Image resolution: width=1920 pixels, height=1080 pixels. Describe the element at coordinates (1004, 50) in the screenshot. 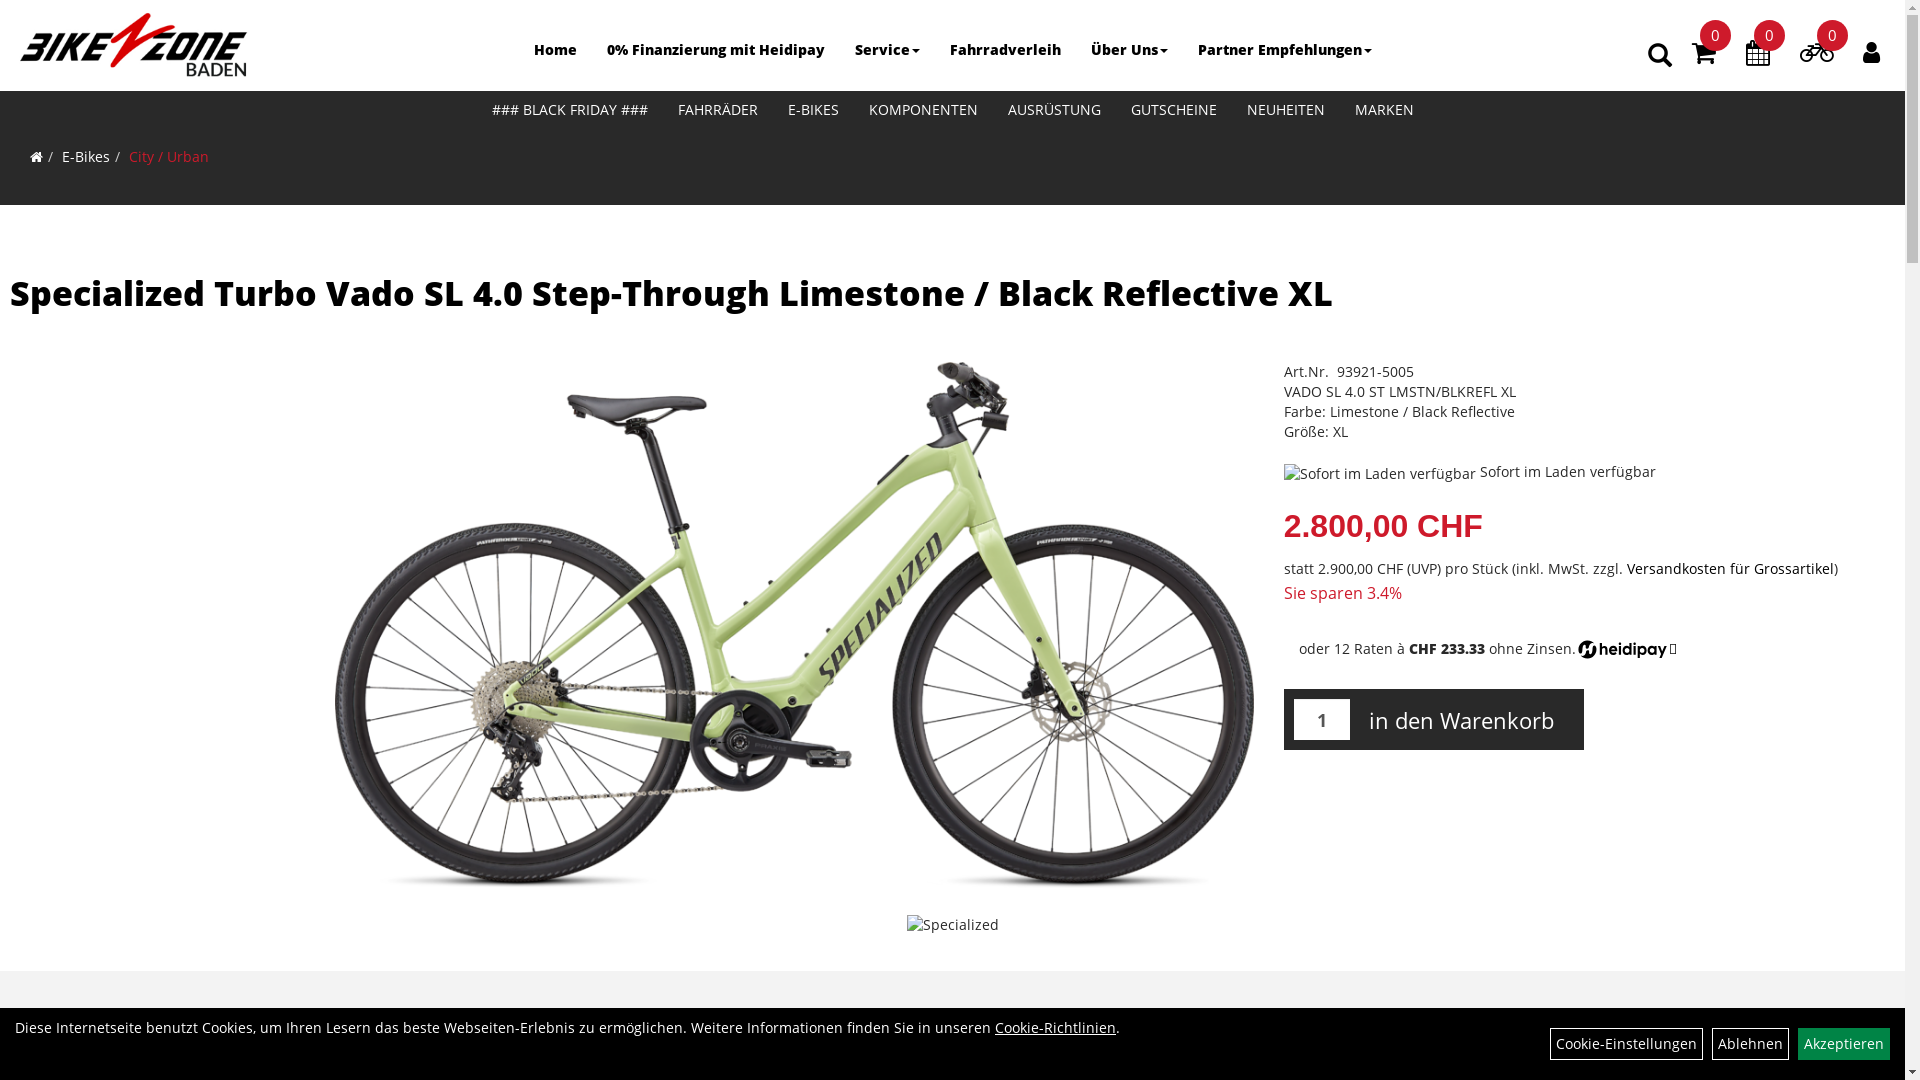

I see `Fahrradverleih` at that location.